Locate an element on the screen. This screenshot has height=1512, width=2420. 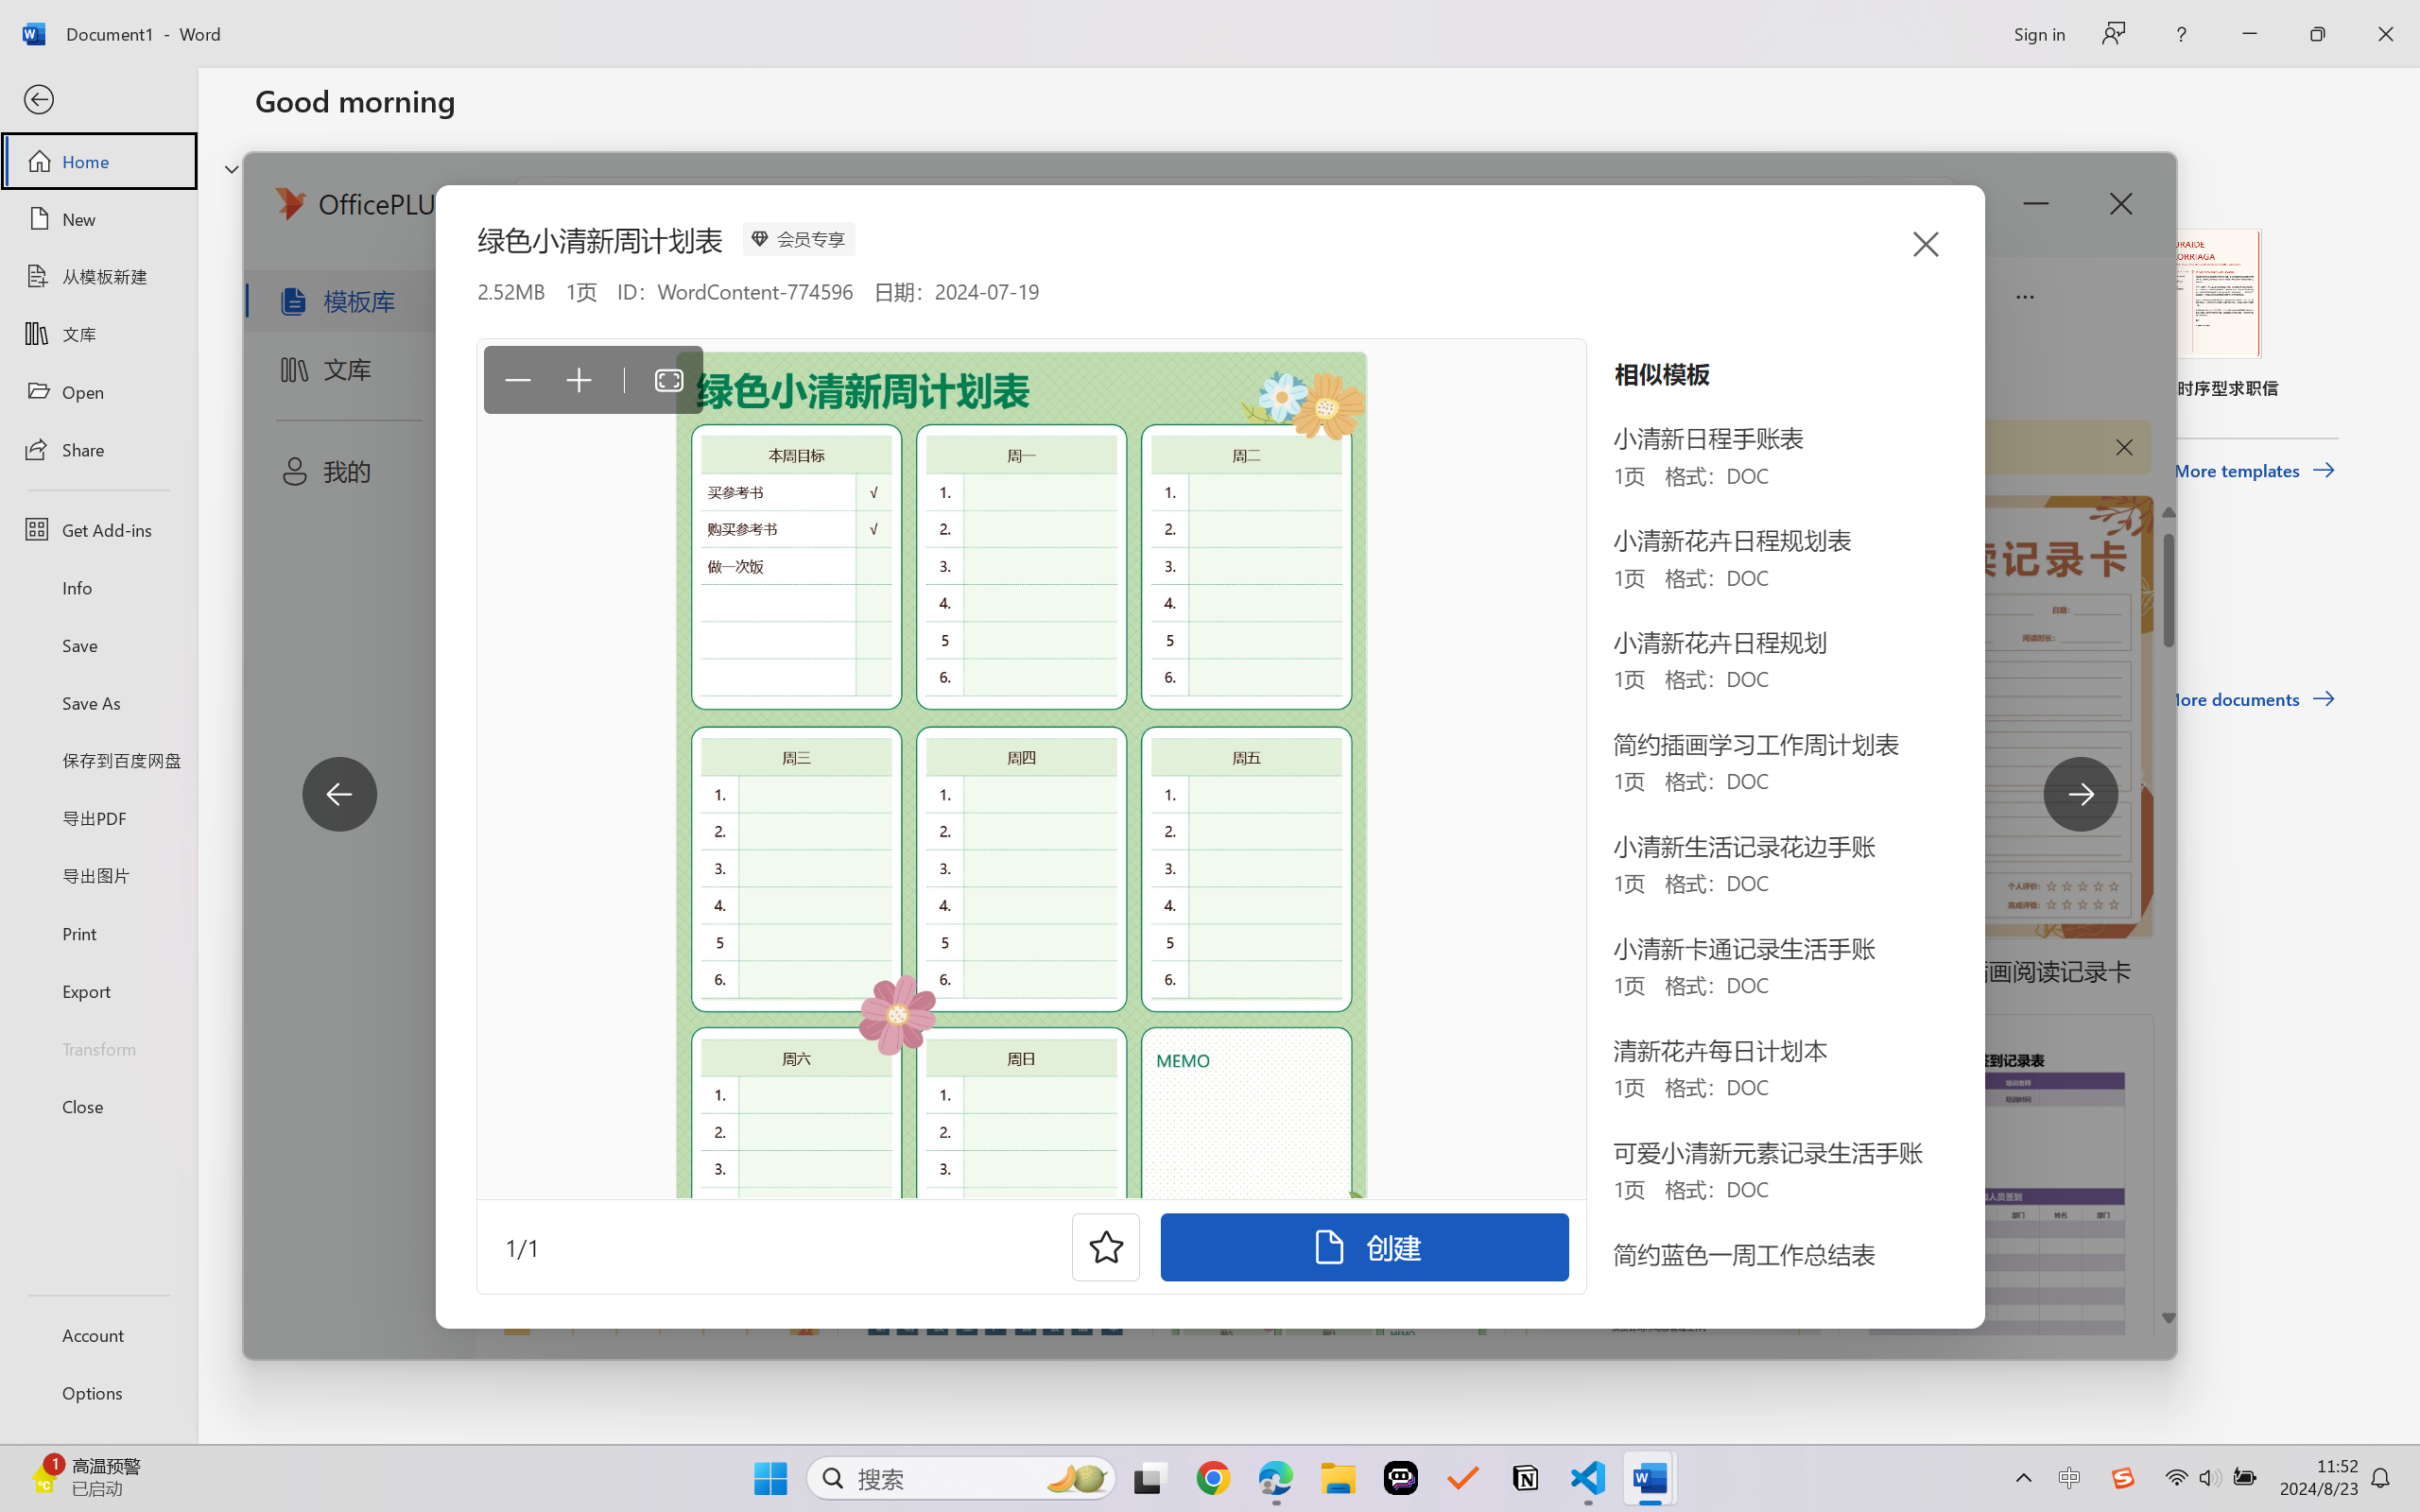
Pinned is located at coordinates (394, 601).